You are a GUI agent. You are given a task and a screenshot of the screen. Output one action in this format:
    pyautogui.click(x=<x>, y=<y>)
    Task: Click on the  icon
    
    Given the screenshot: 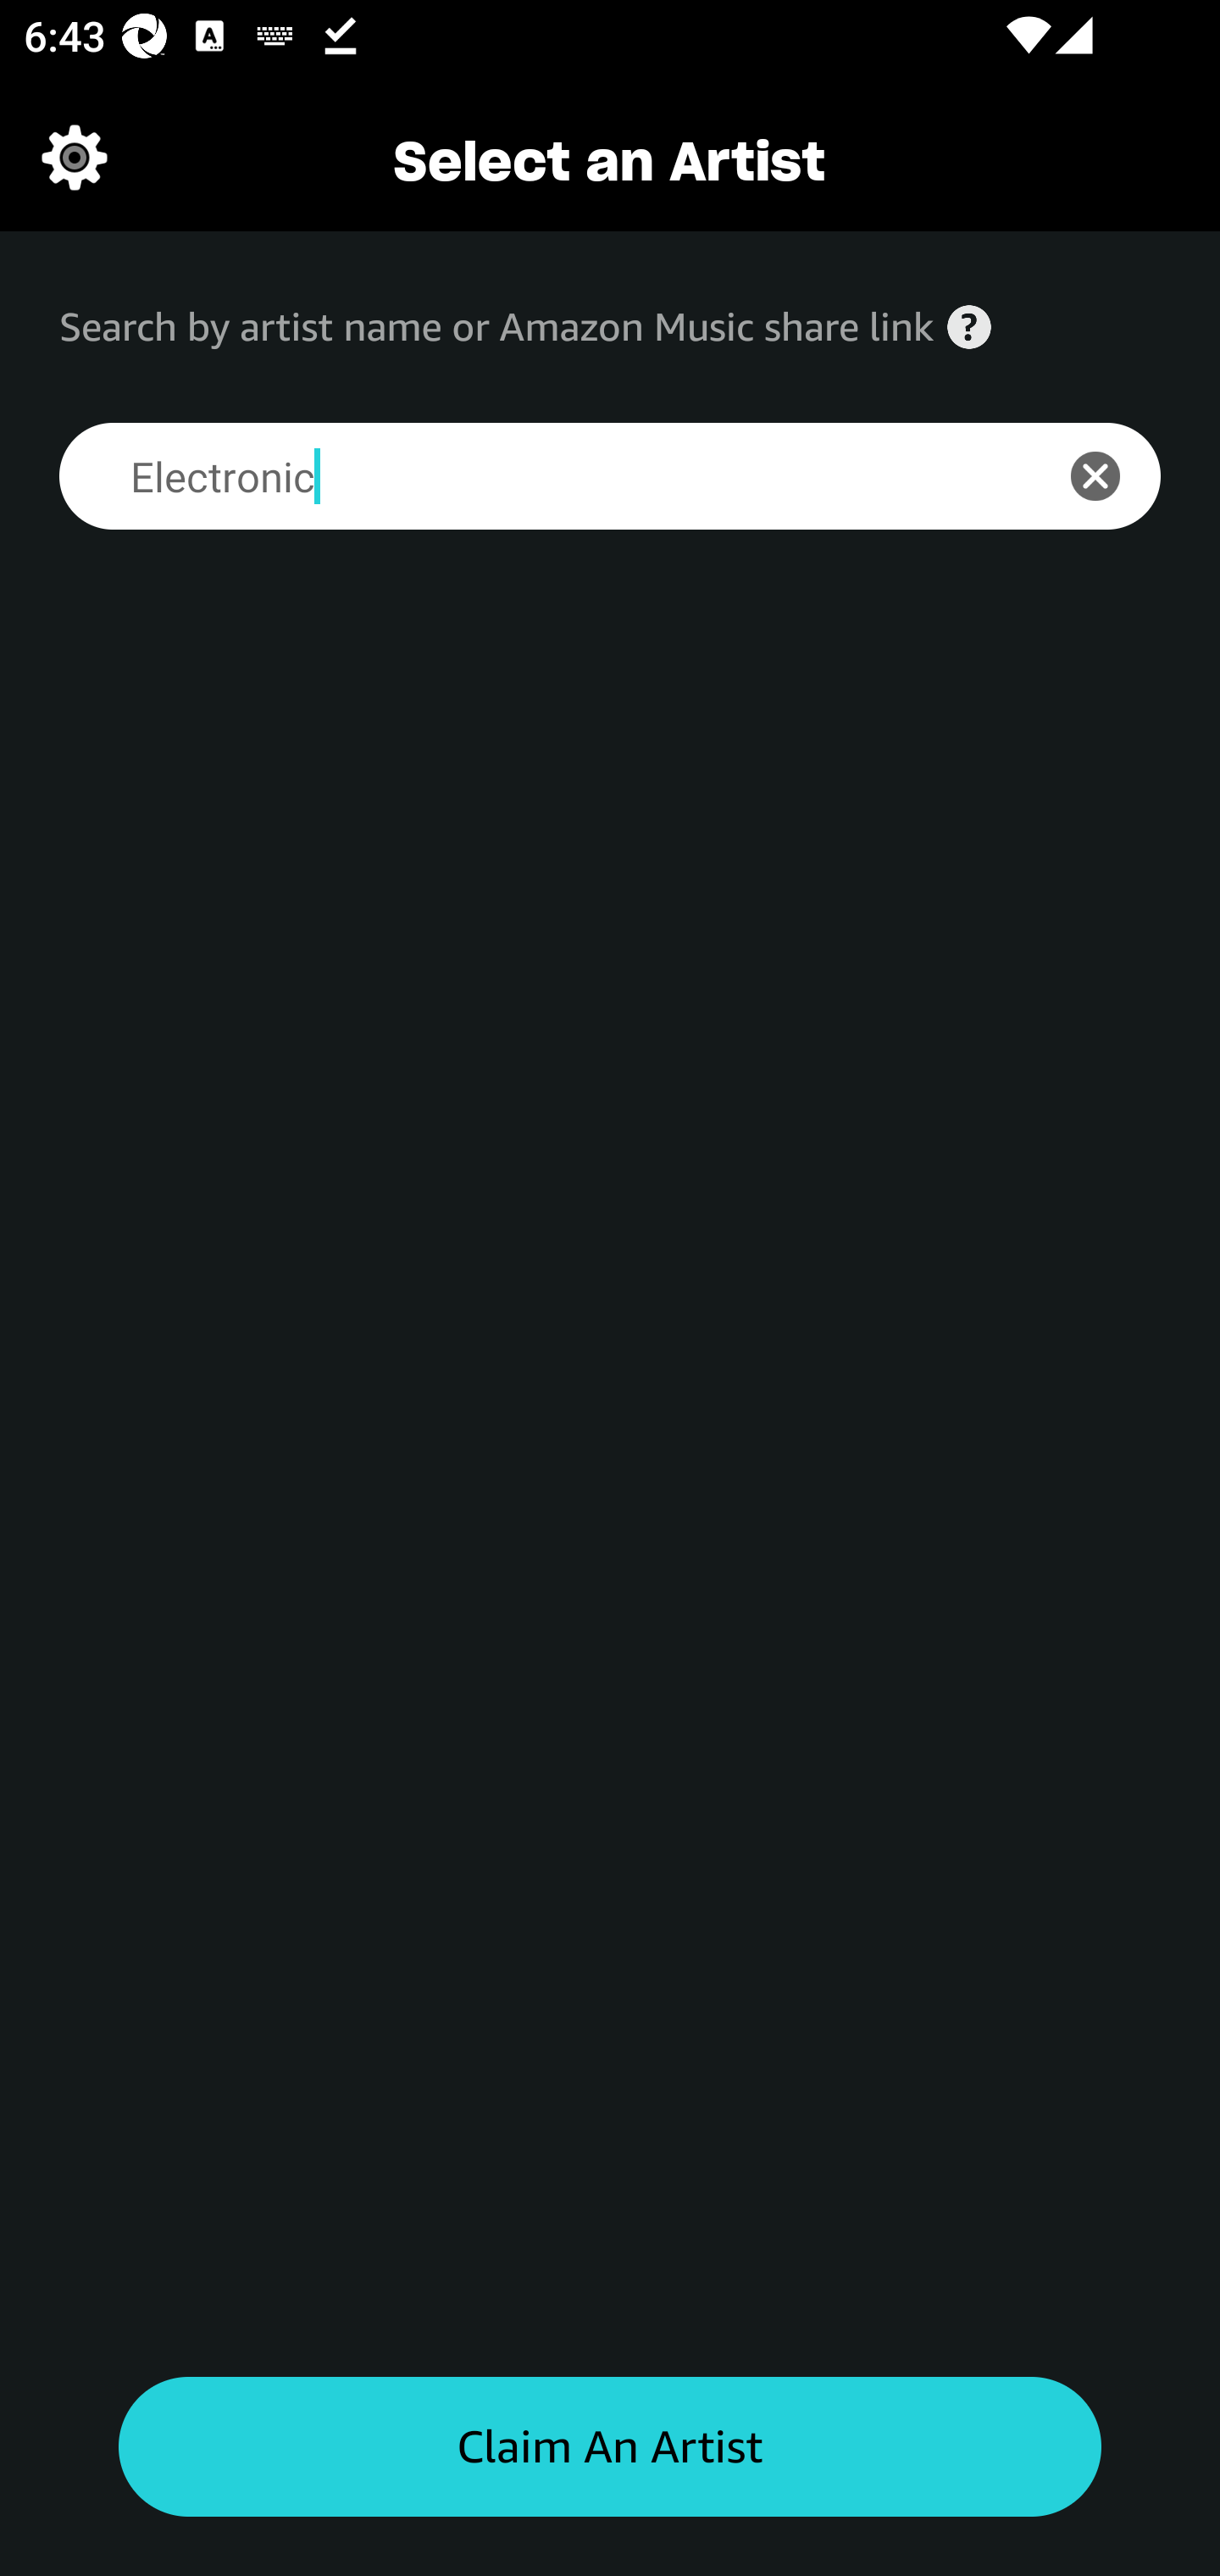 What is the action you would take?
    pyautogui.click(x=1113, y=476)
    